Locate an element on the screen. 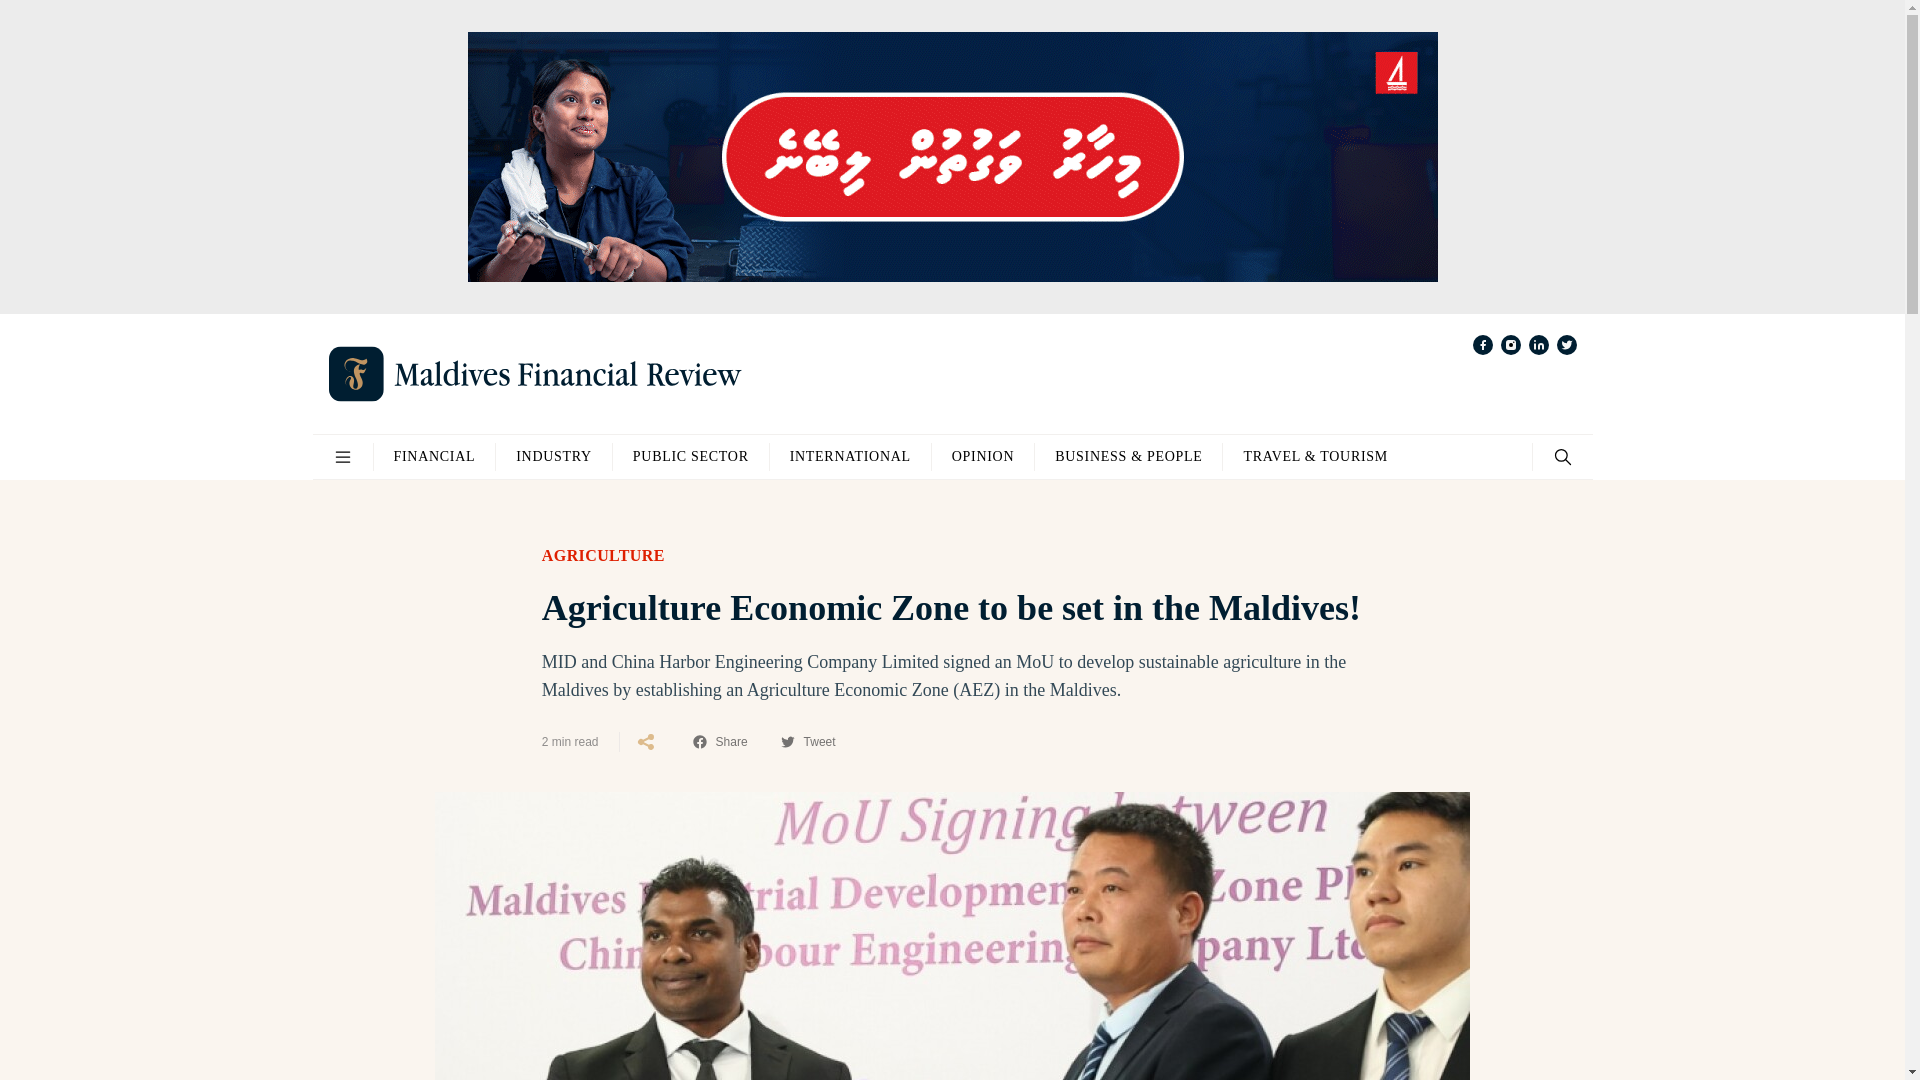  Tweet is located at coordinates (807, 742).